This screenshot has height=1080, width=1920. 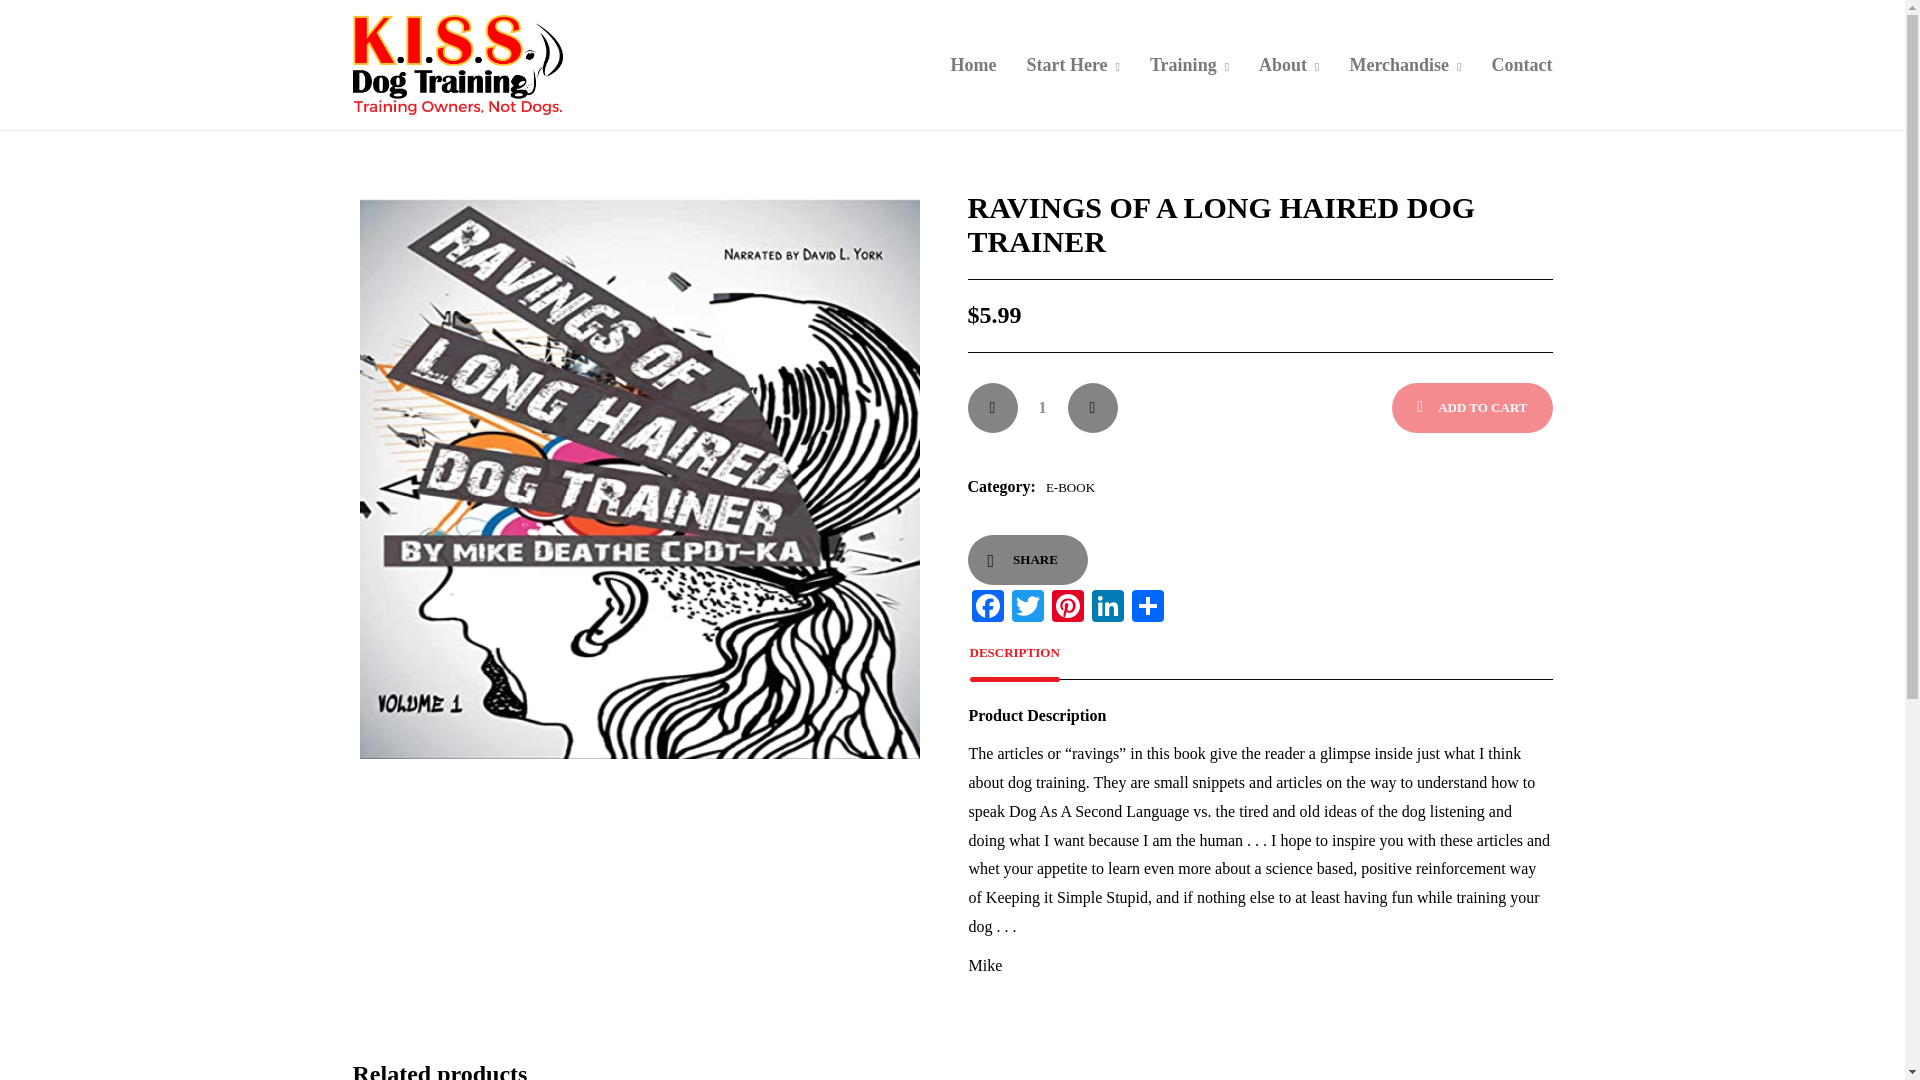 I want to click on Twitter, so click(x=1028, y=608).